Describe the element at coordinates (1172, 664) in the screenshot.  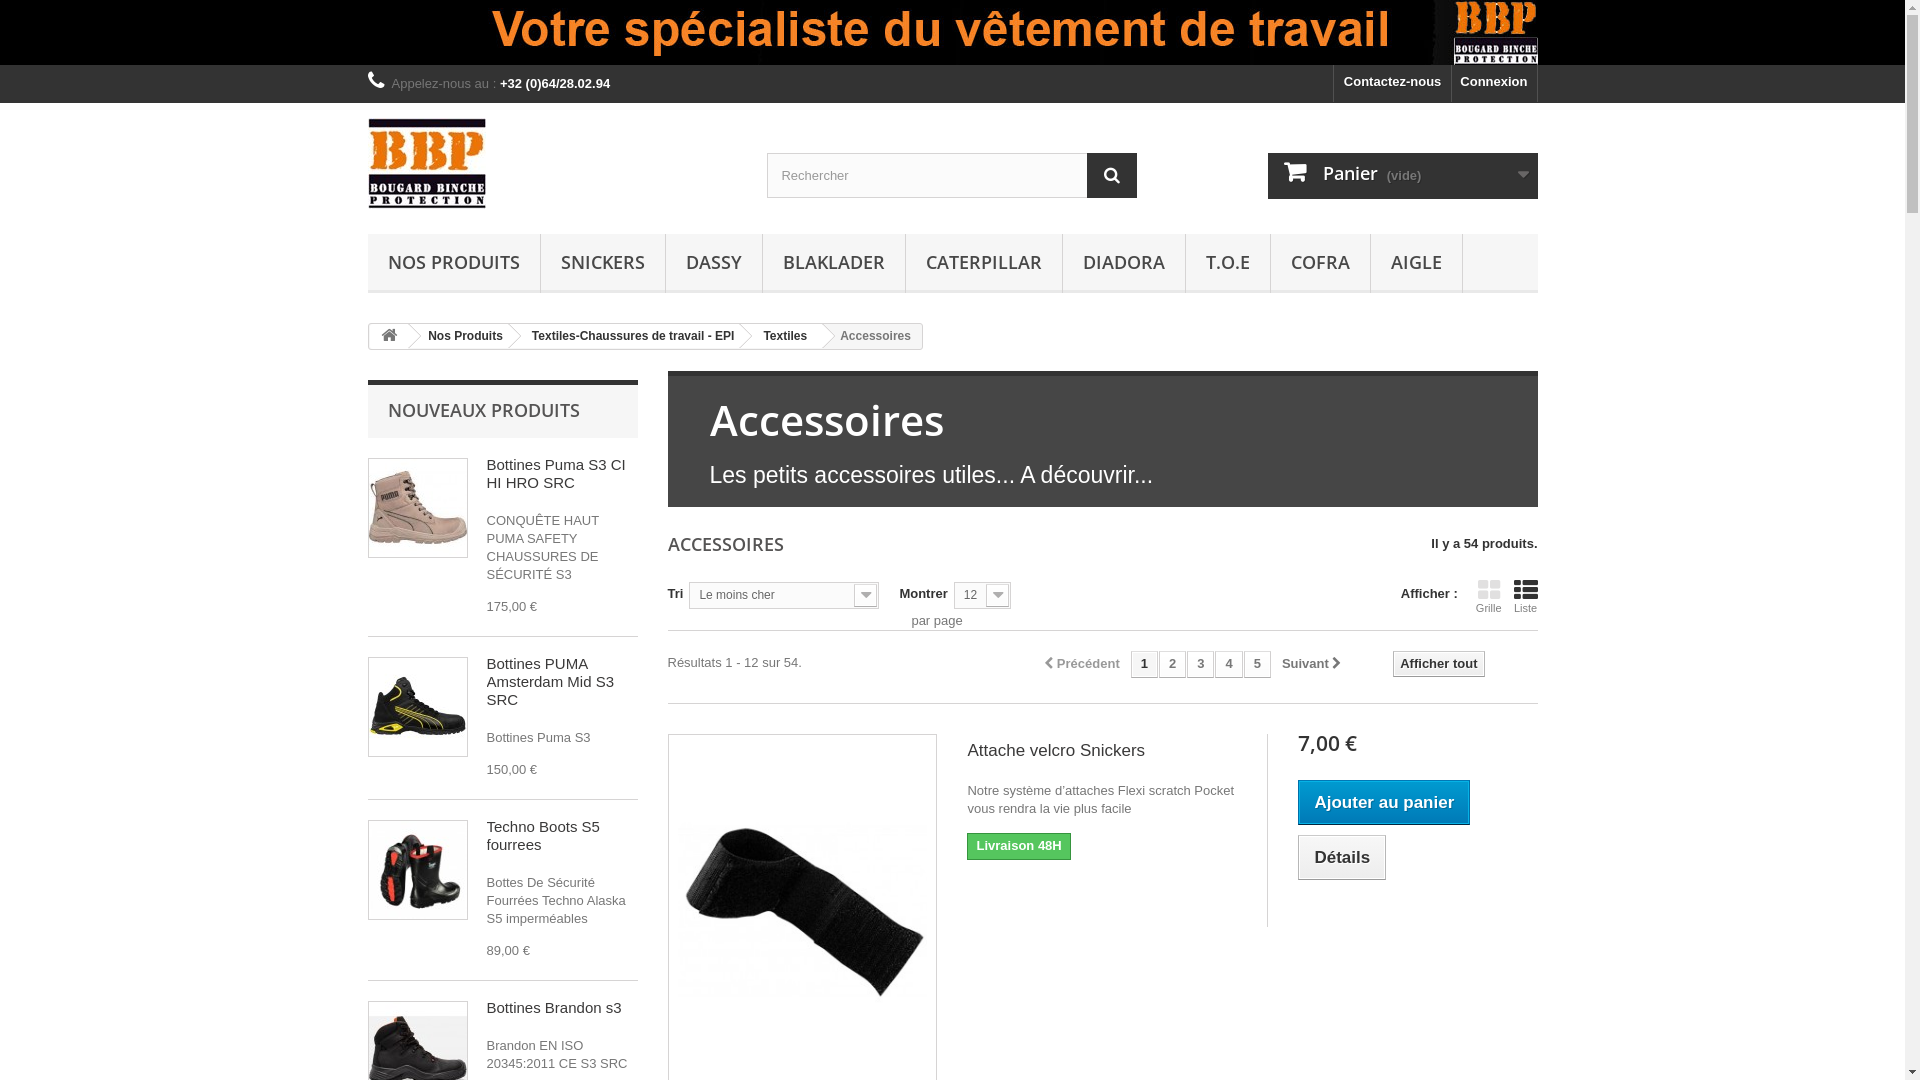
I see `2` at that location.